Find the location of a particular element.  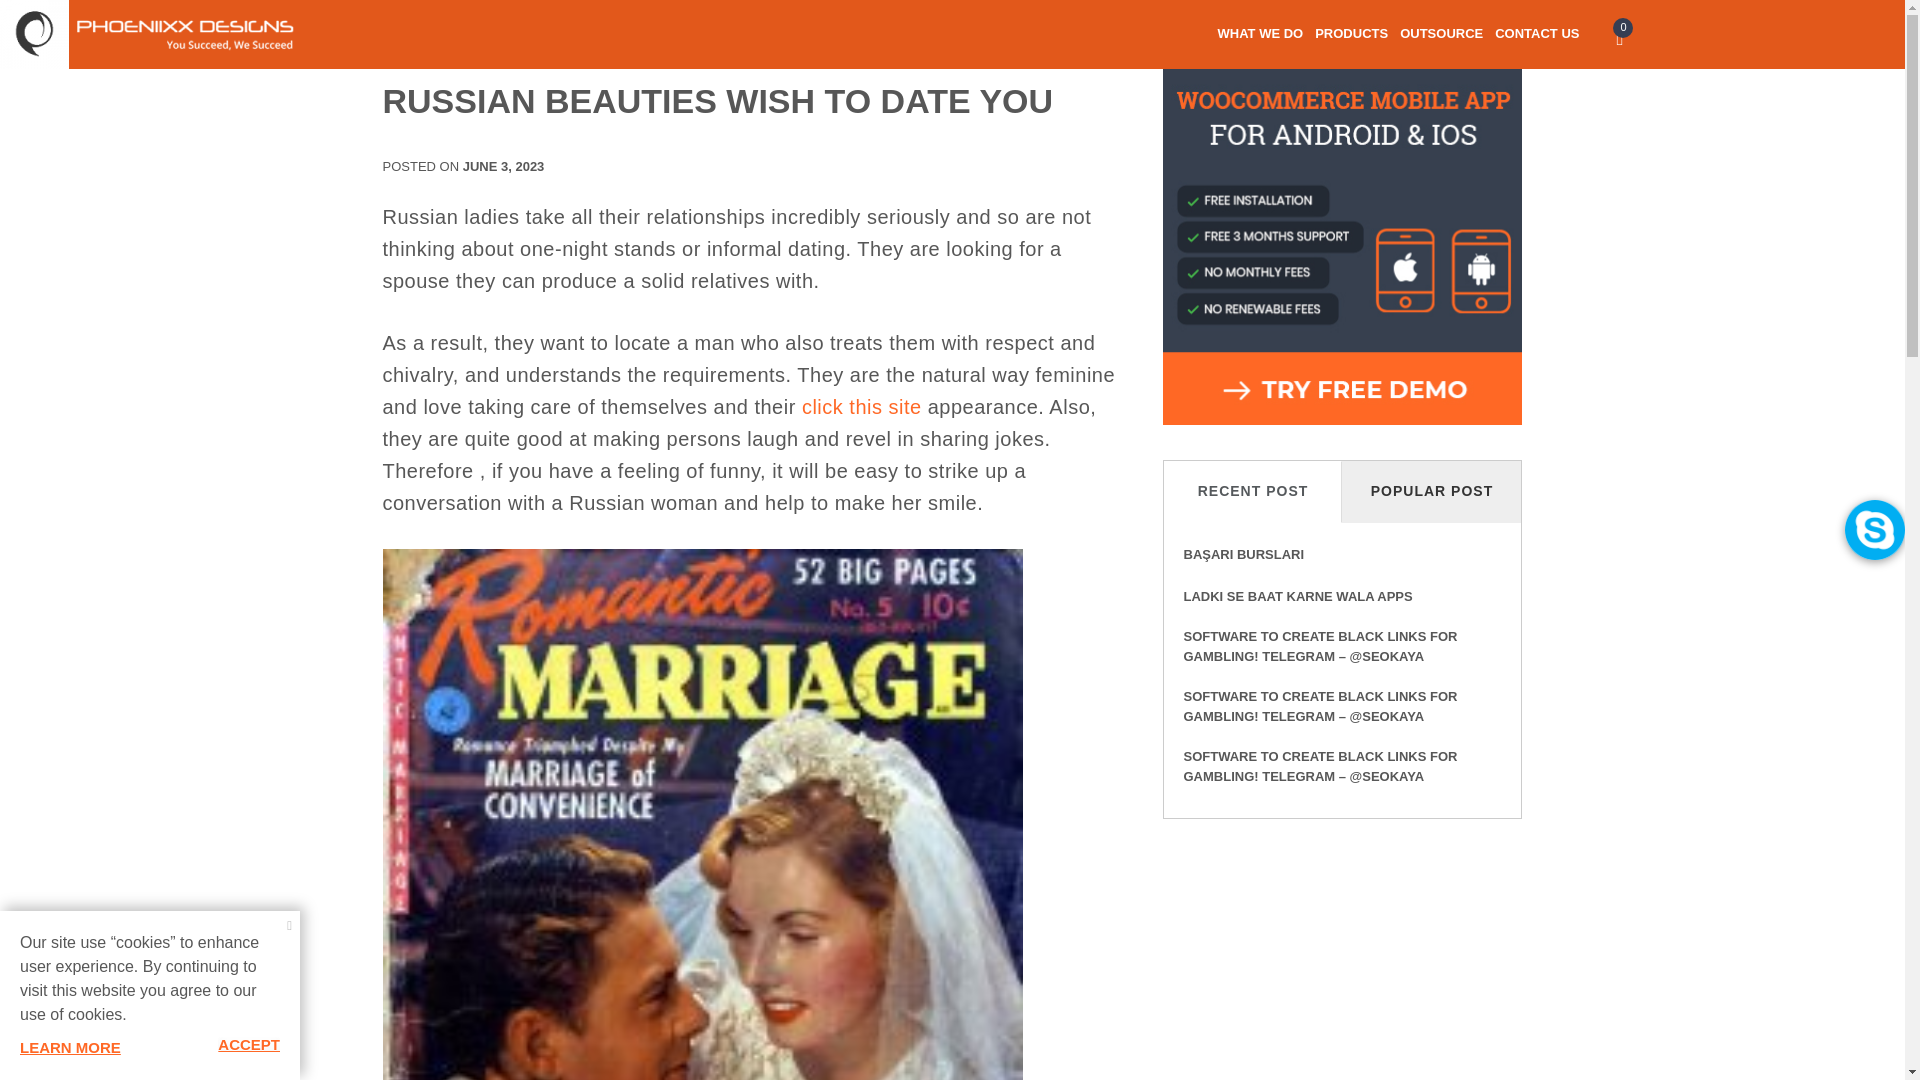

click this site is located at coordinates (862, 406).